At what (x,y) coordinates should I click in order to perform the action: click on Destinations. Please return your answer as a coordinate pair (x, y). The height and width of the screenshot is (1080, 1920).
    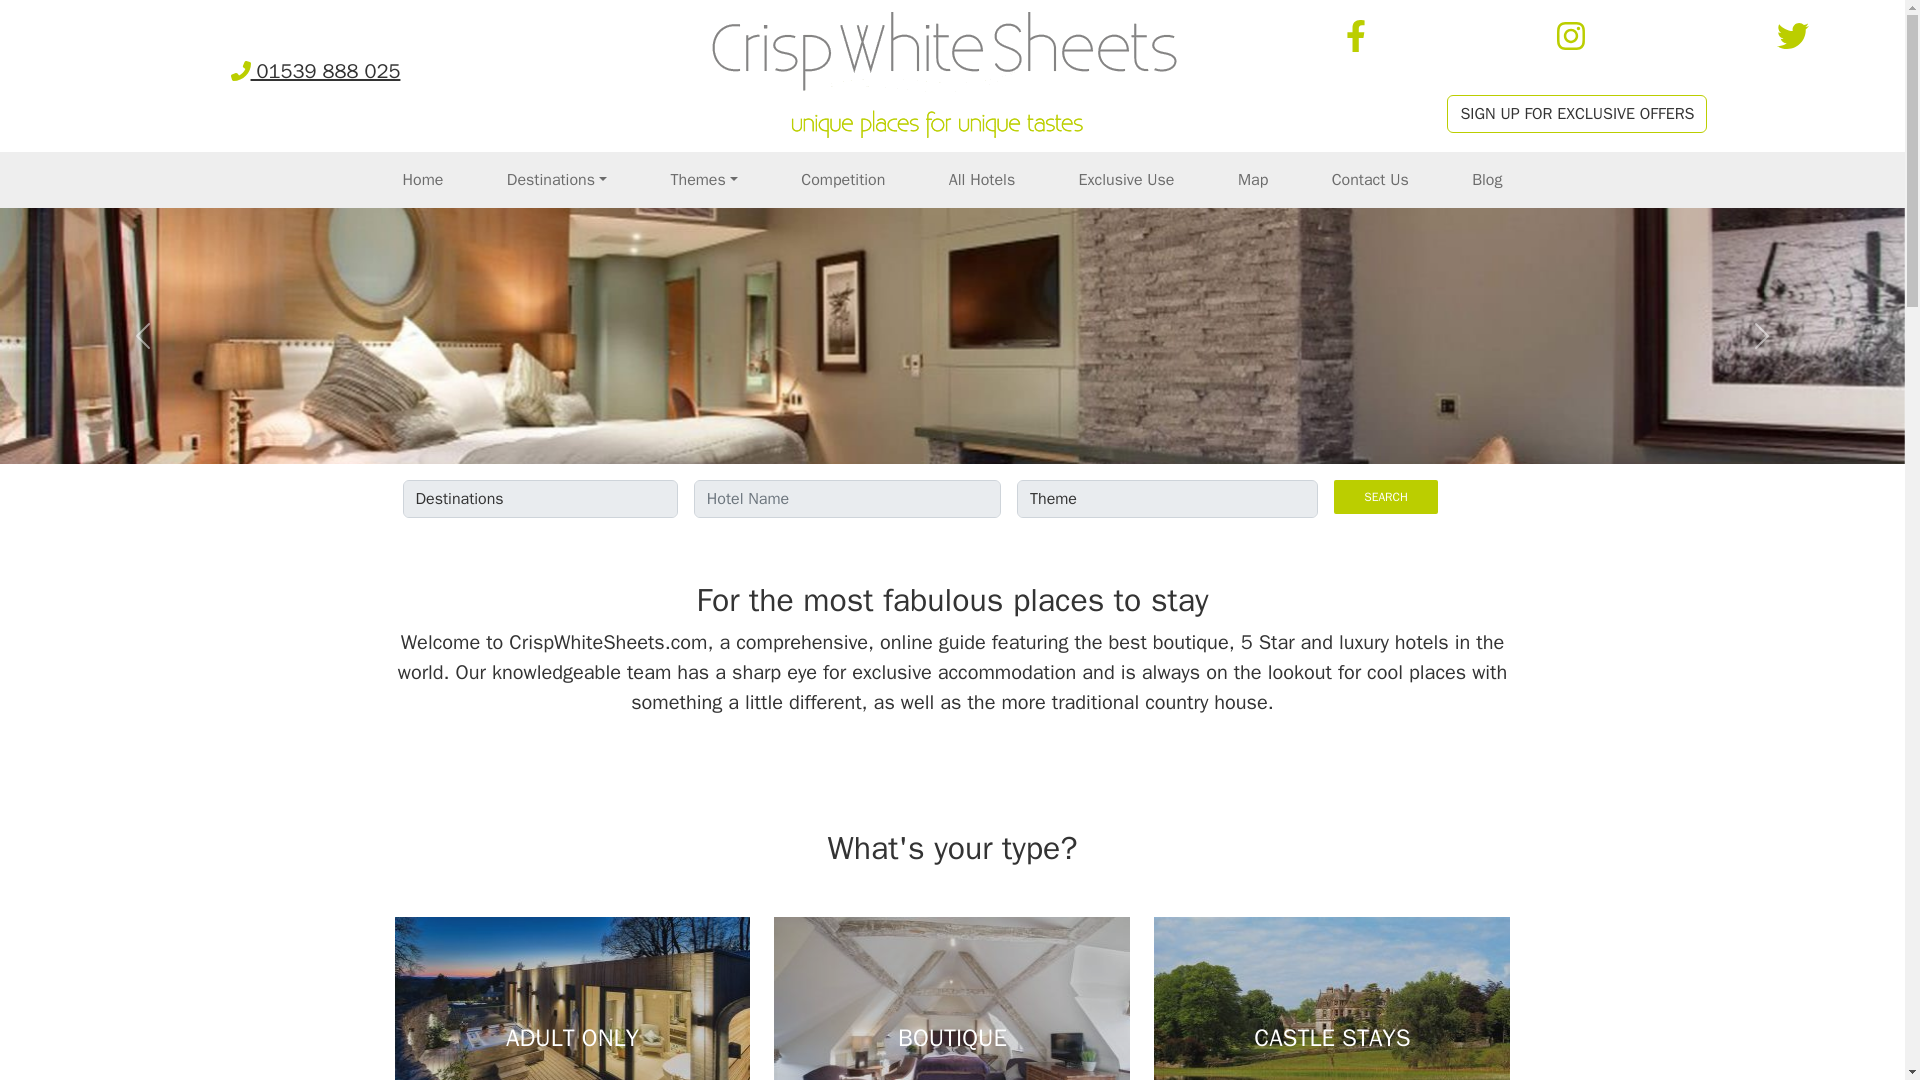
    Looking at the image, I should click on (556, 179).